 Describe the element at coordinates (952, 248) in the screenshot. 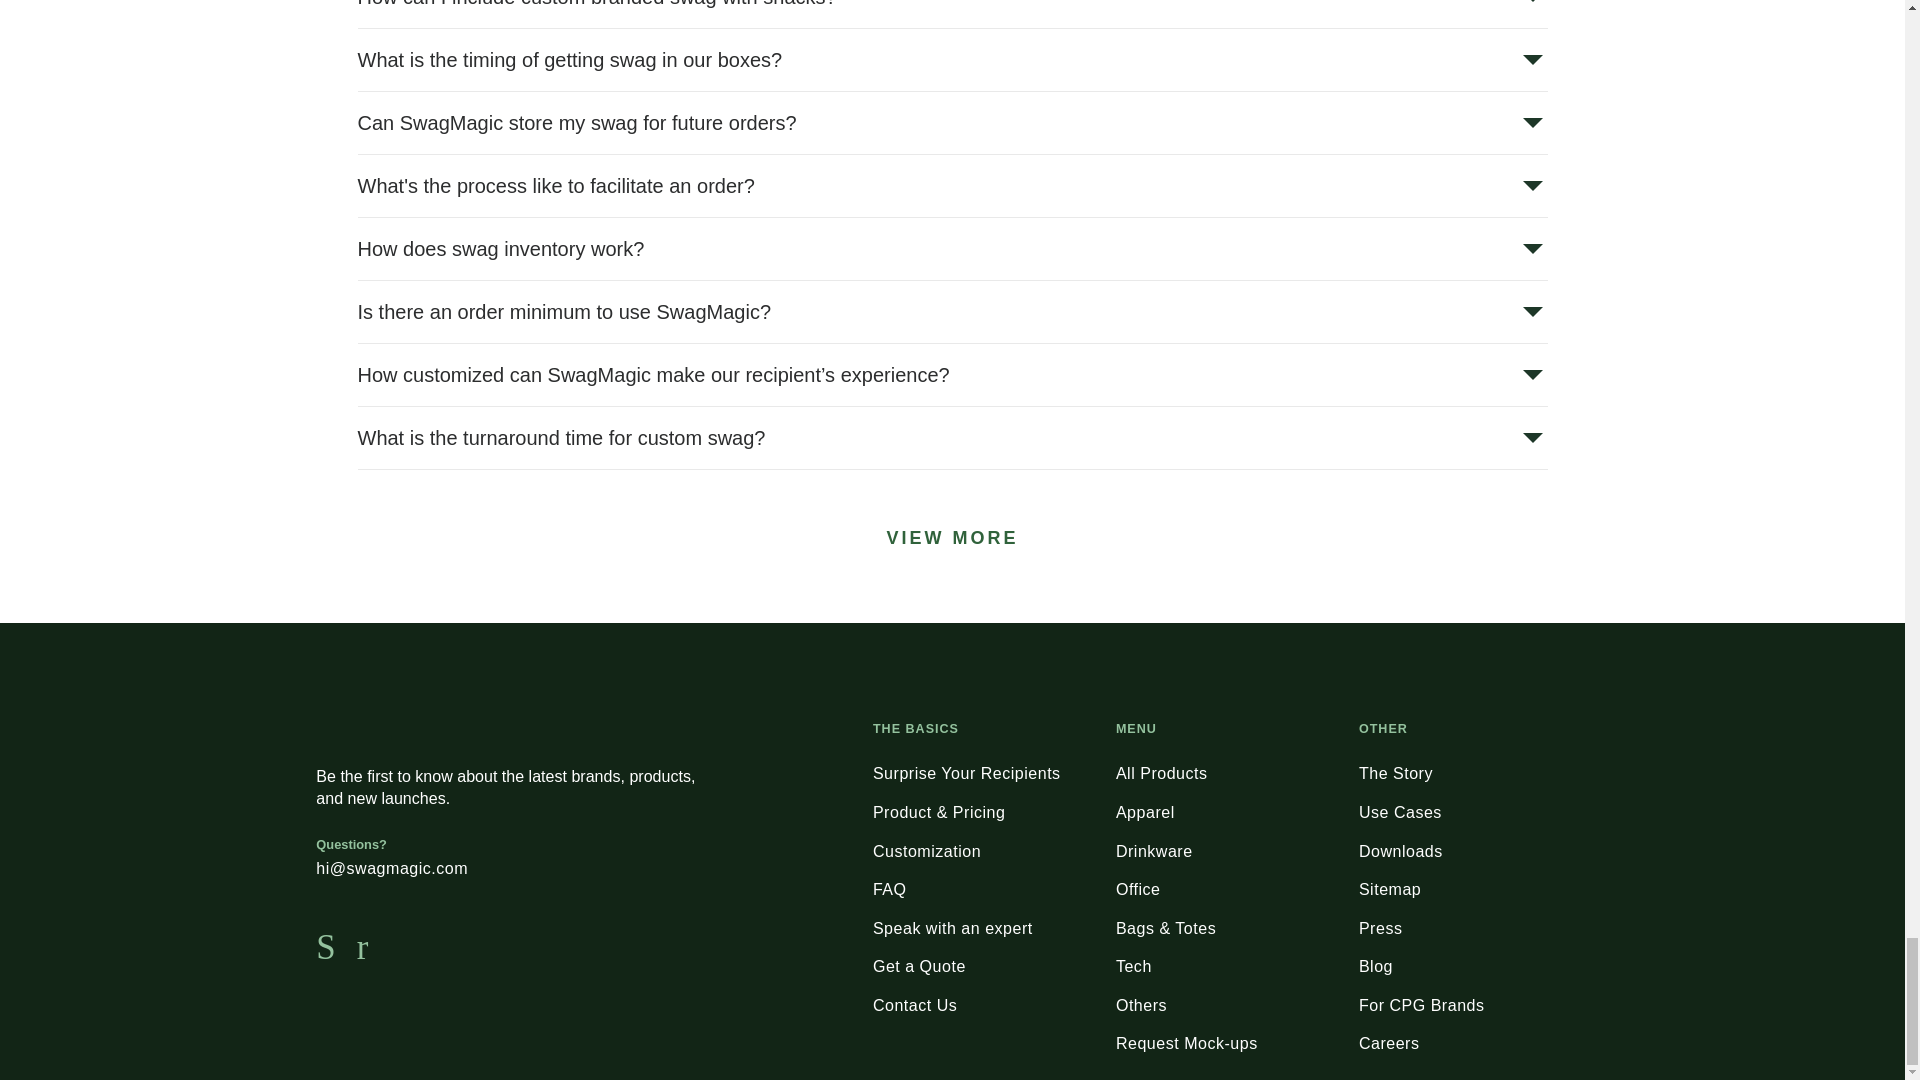

I see `How does swag inventory work?` at that location.